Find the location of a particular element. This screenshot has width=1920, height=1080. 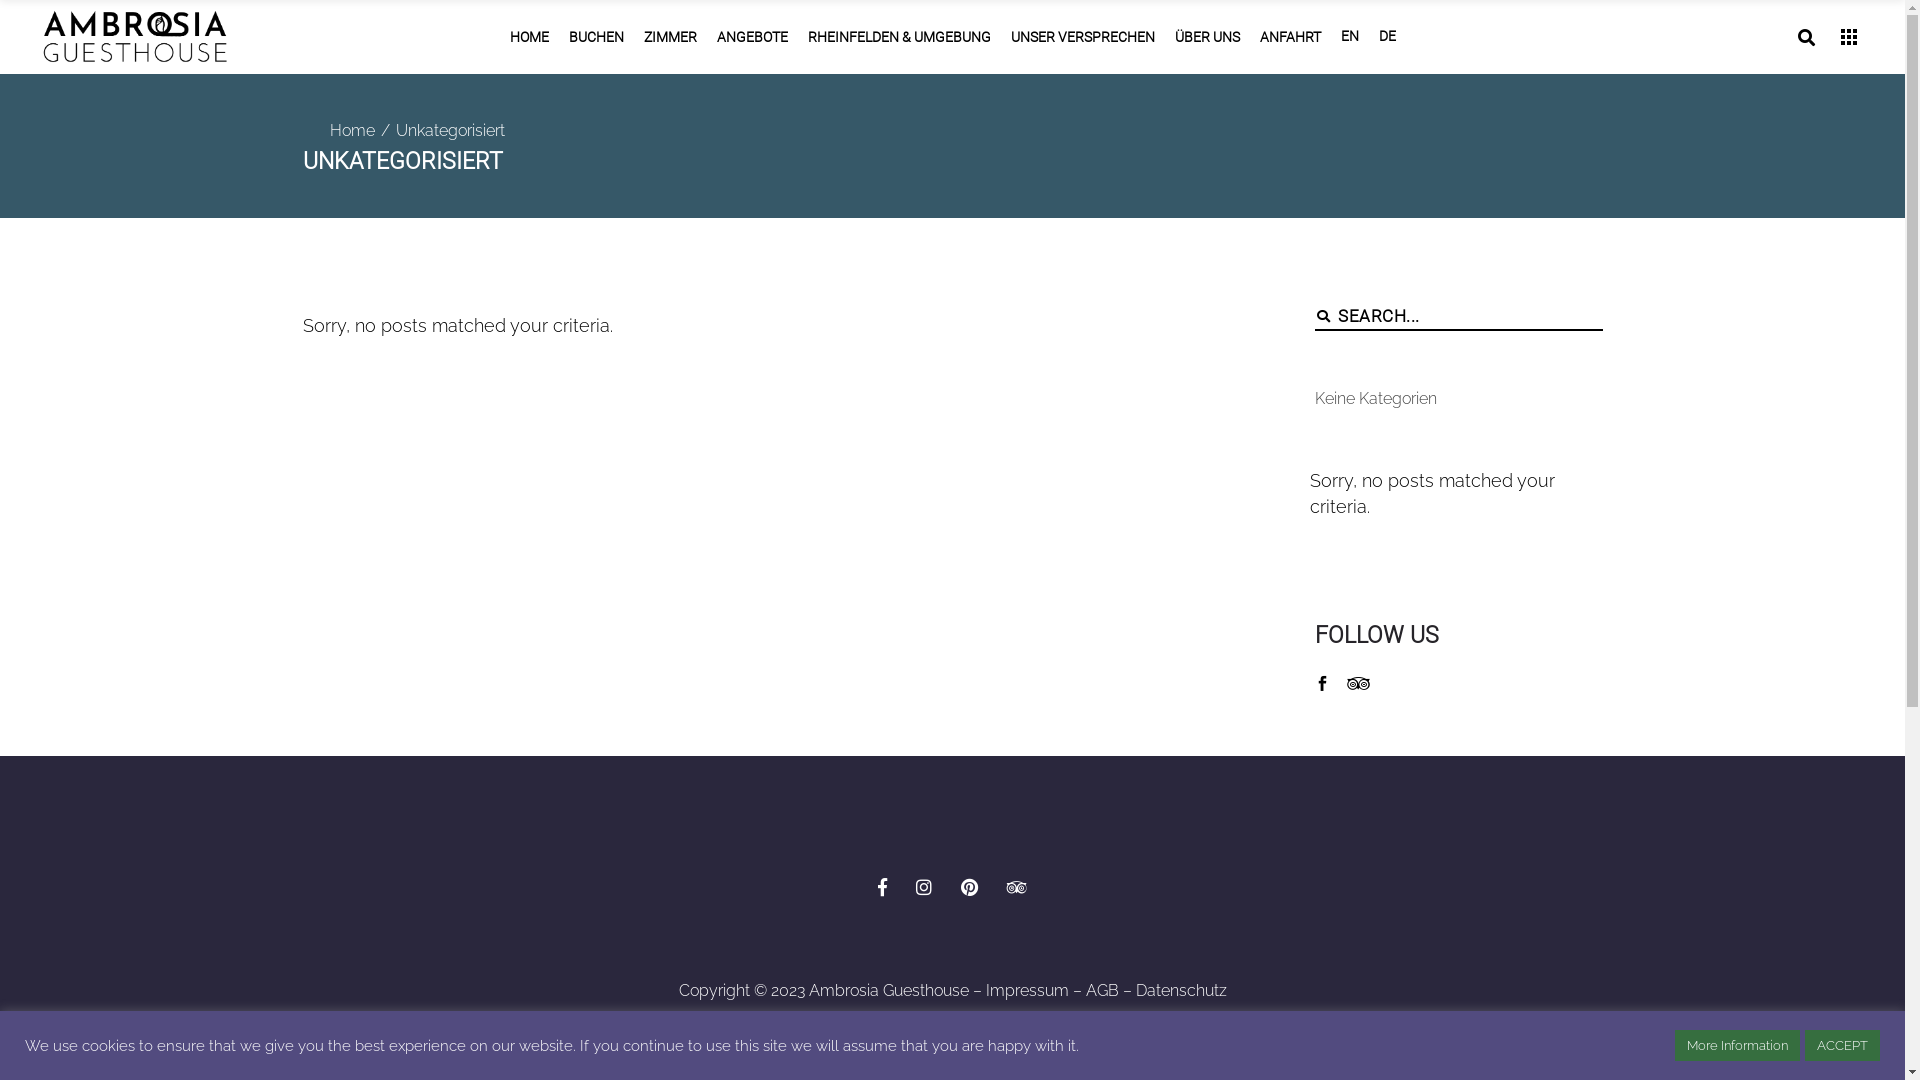

DE is located at coordinates (1386, 37).